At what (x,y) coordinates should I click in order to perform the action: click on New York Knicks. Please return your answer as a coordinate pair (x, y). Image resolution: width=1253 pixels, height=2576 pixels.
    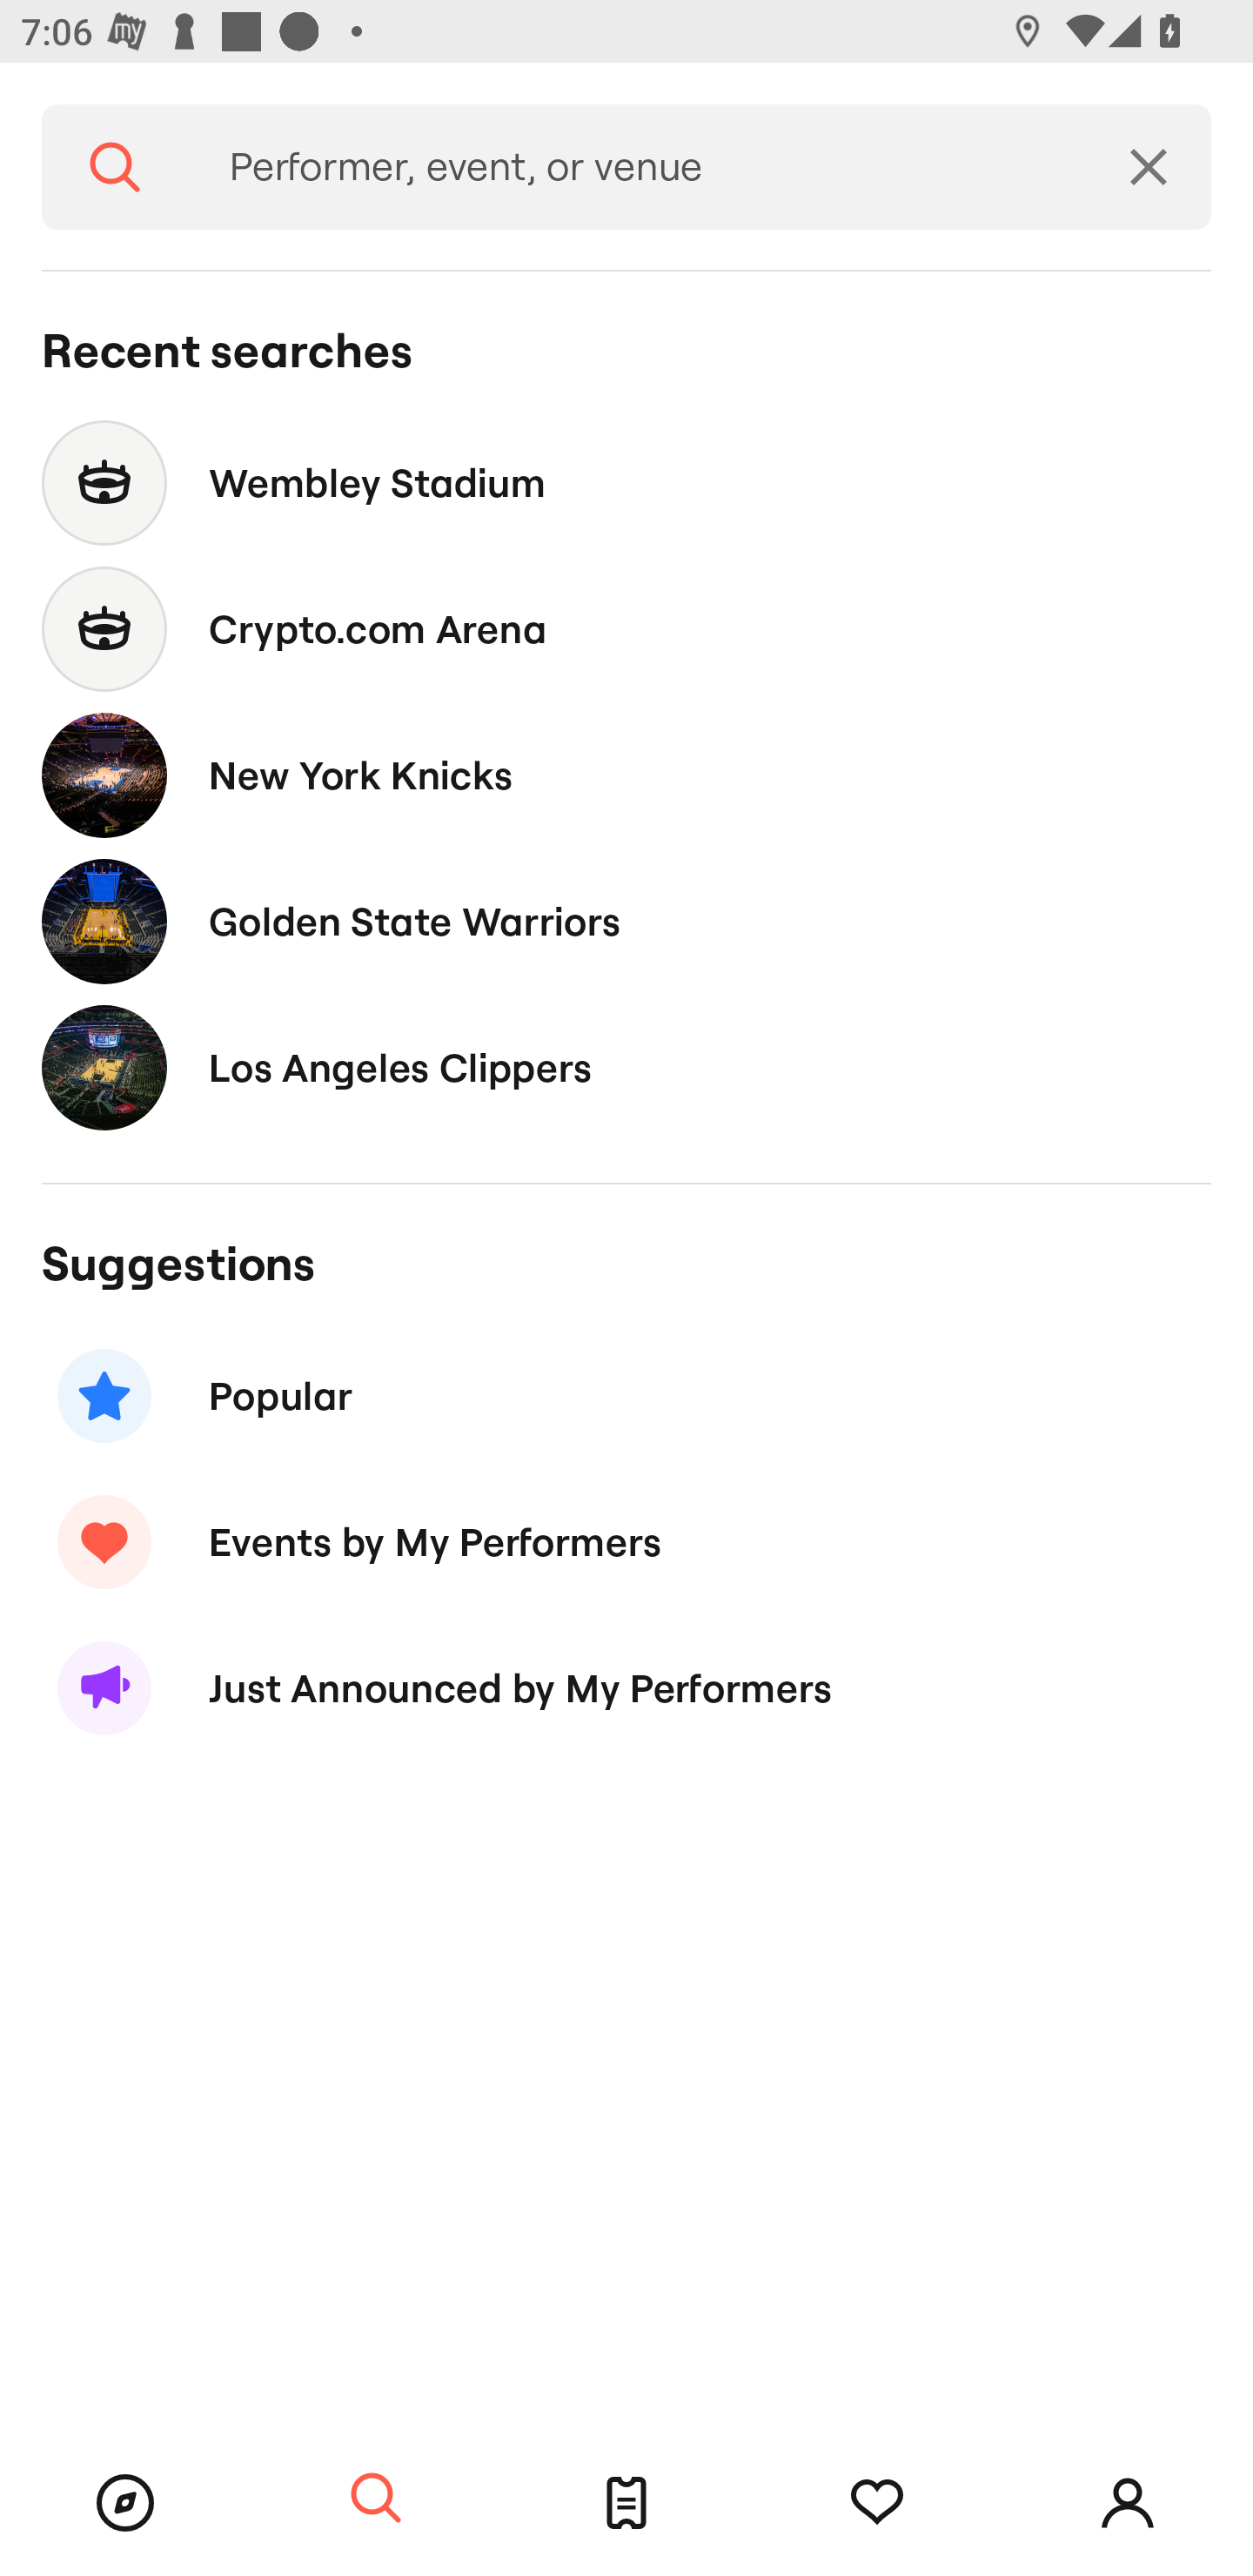
    Looking at the image, I should click on (626, 775).